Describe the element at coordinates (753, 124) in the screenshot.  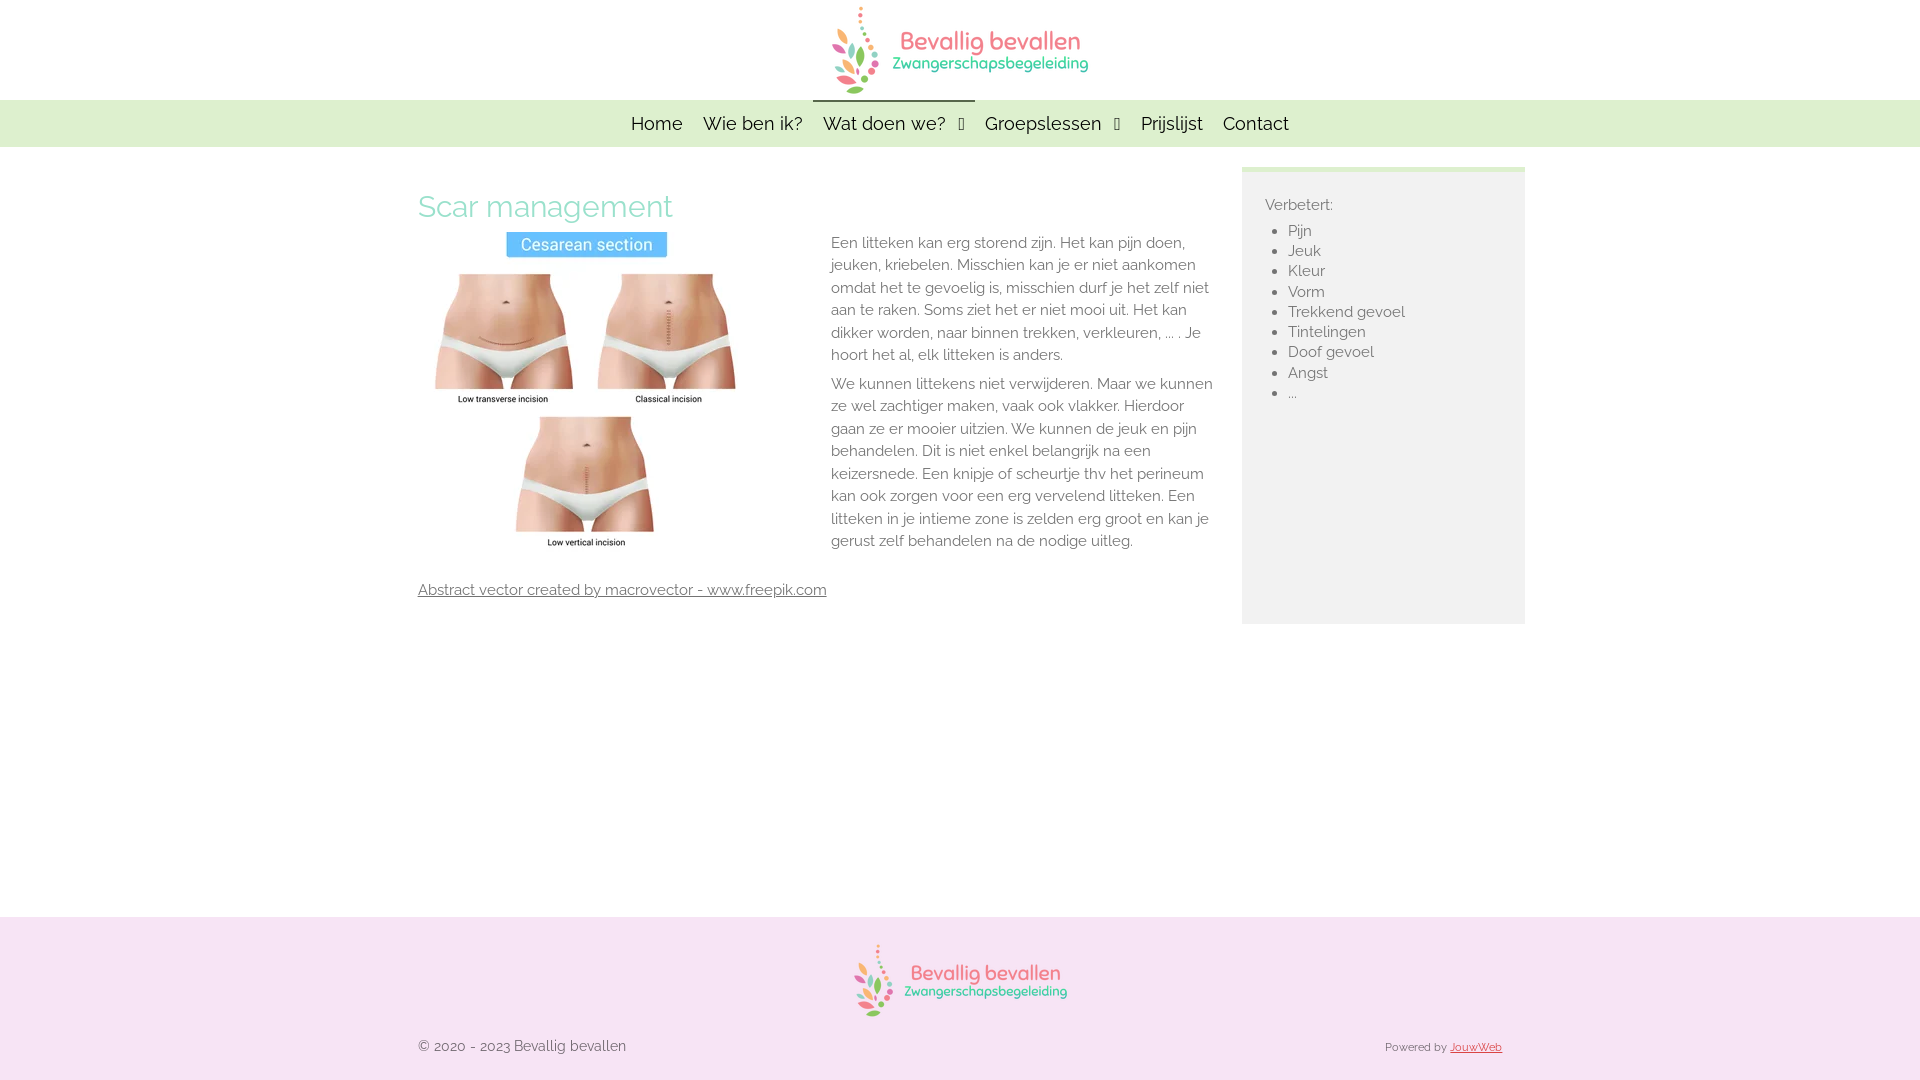
I see `Wie ben ik?` at that location.